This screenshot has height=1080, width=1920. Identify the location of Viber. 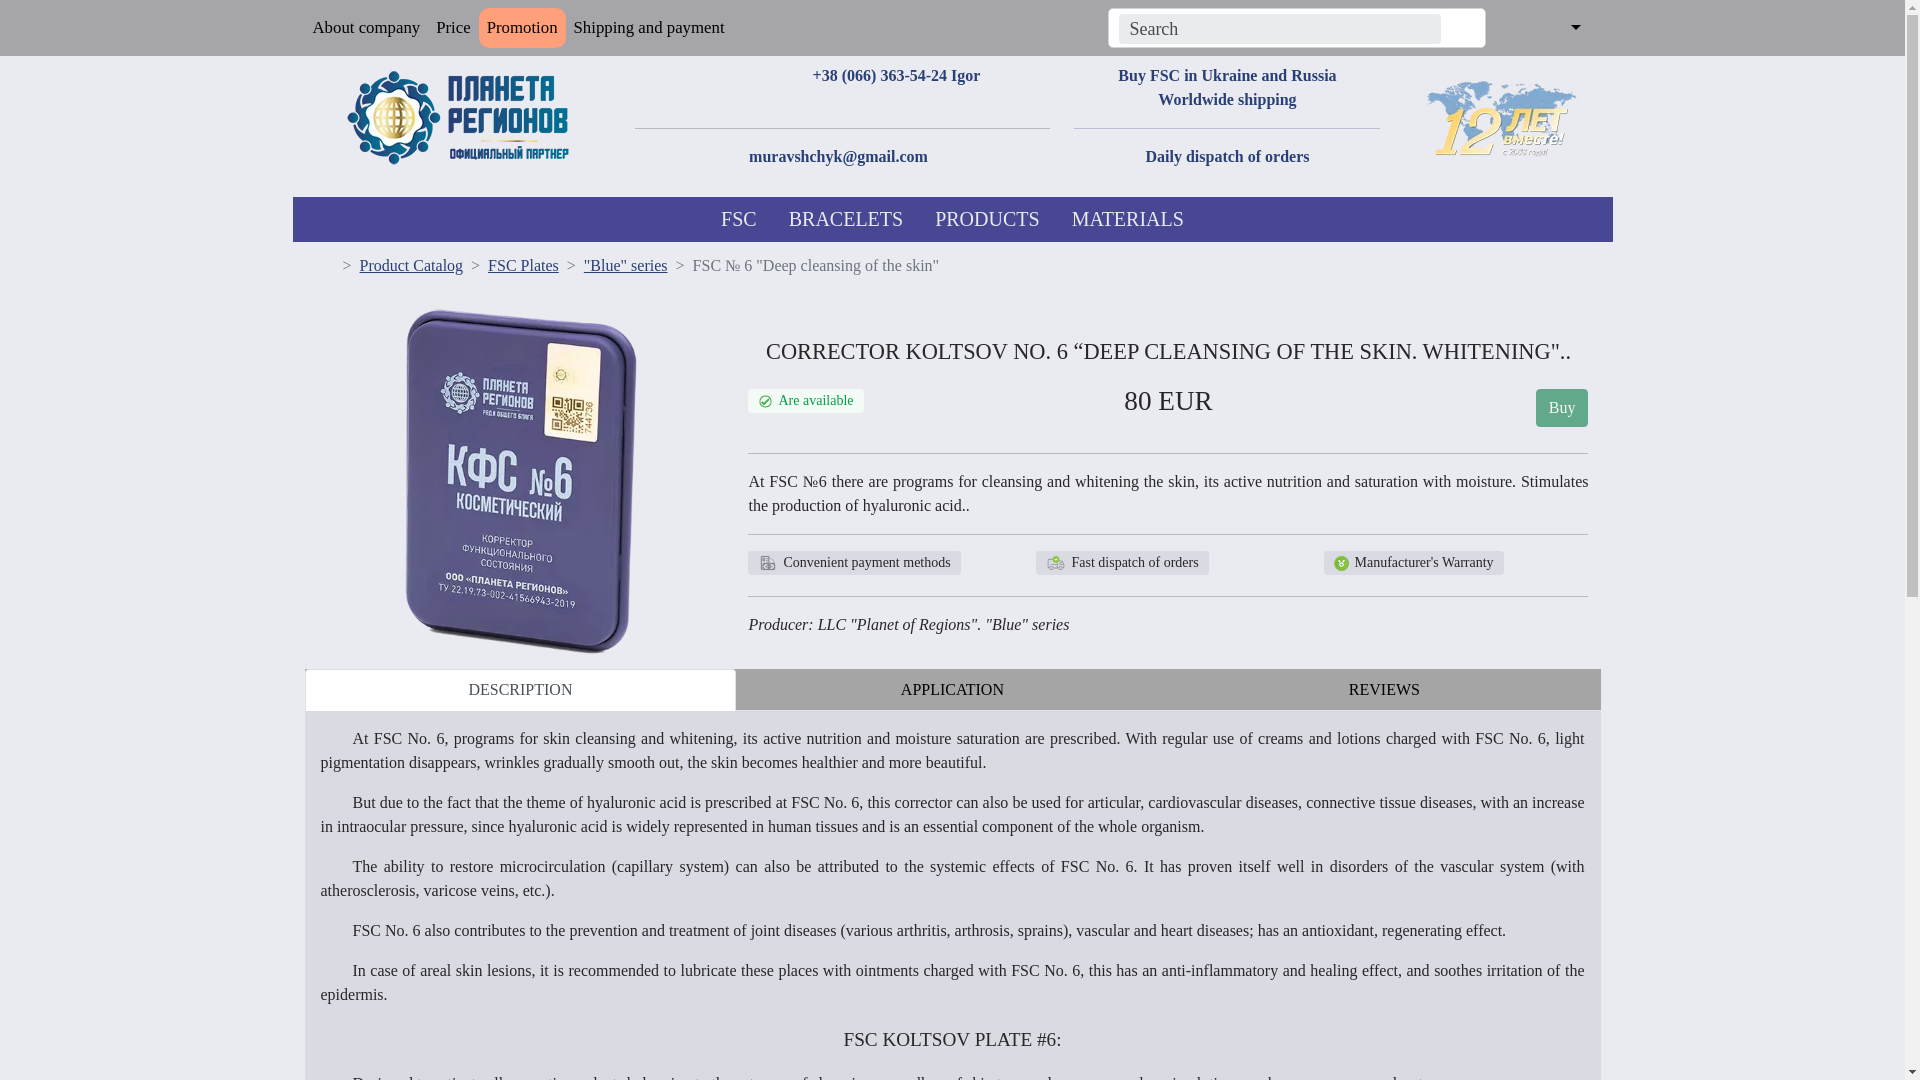
(796, 99).